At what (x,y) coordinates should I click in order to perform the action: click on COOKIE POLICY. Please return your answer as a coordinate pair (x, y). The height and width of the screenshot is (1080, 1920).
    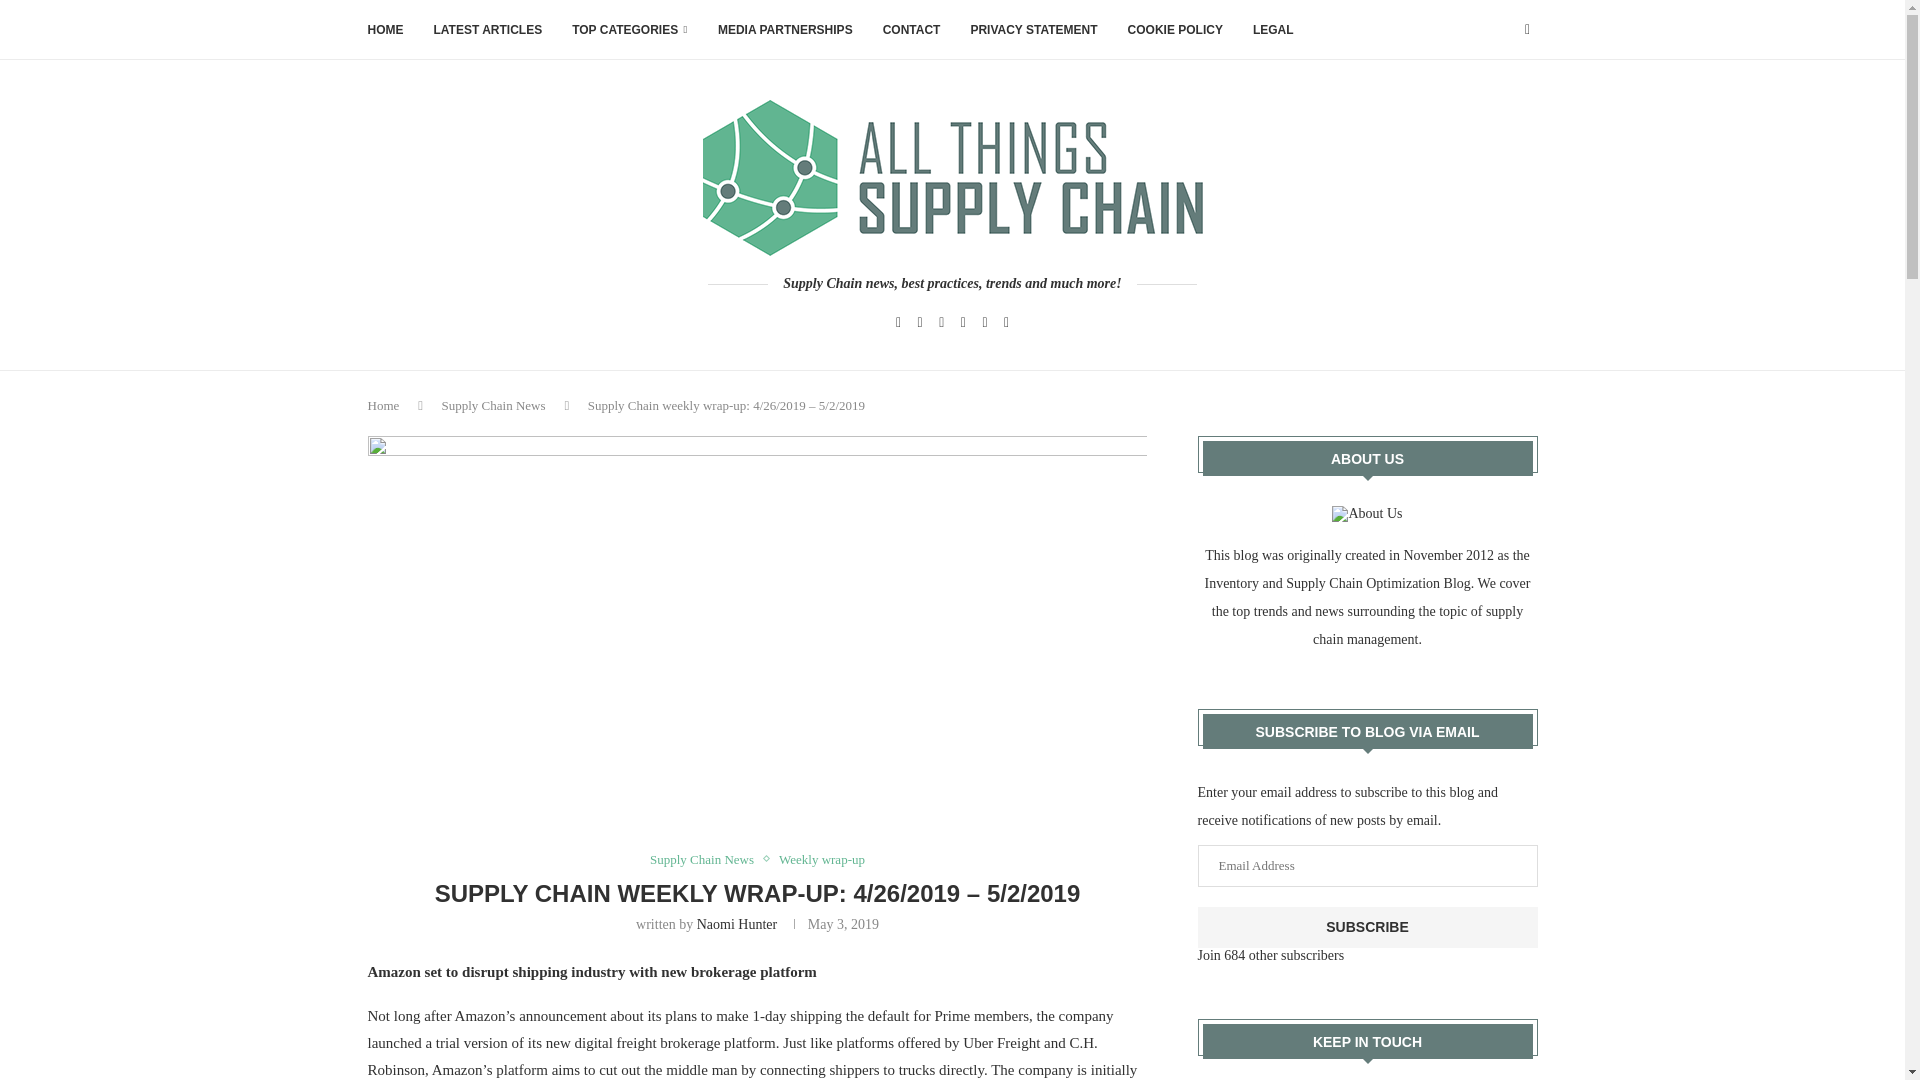
    Looking at the image, I should click on (1176, 30).